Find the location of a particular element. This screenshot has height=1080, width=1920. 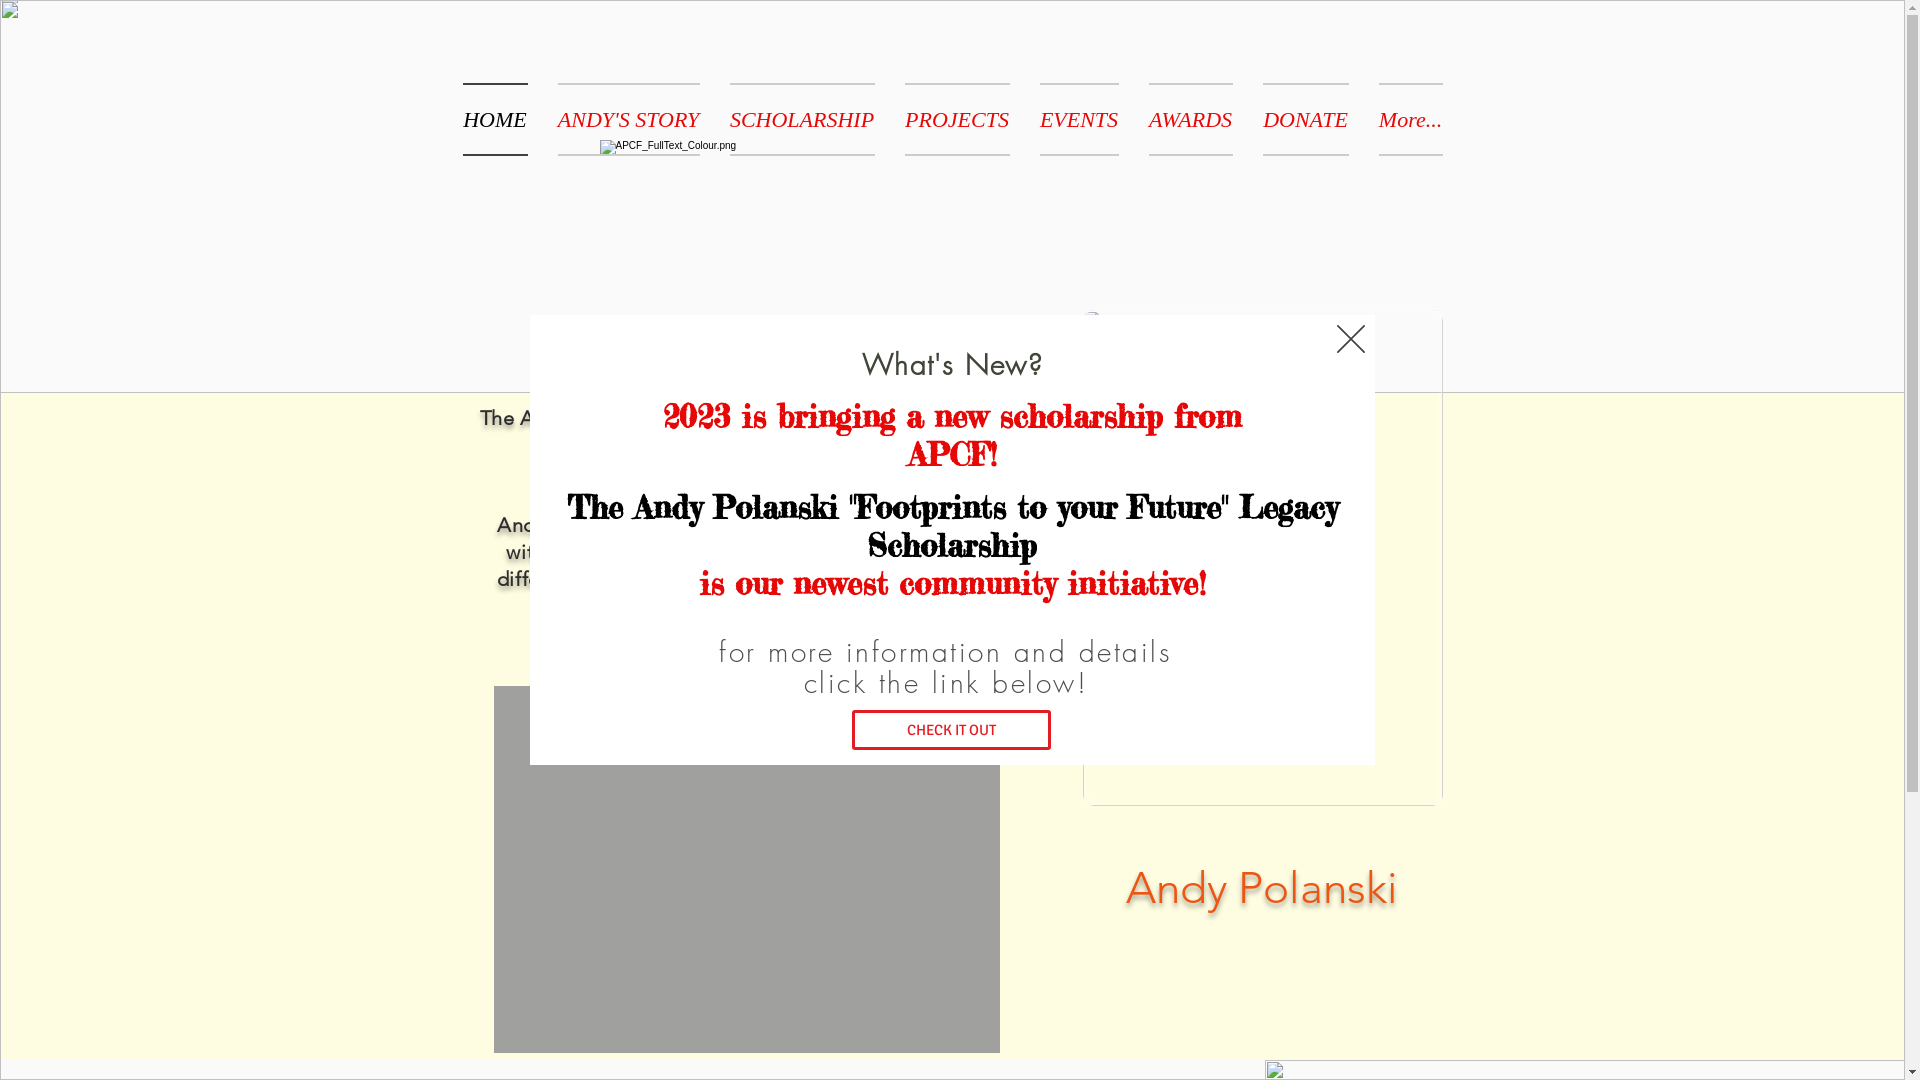

DONATE is located at coordinates (1306, 119).